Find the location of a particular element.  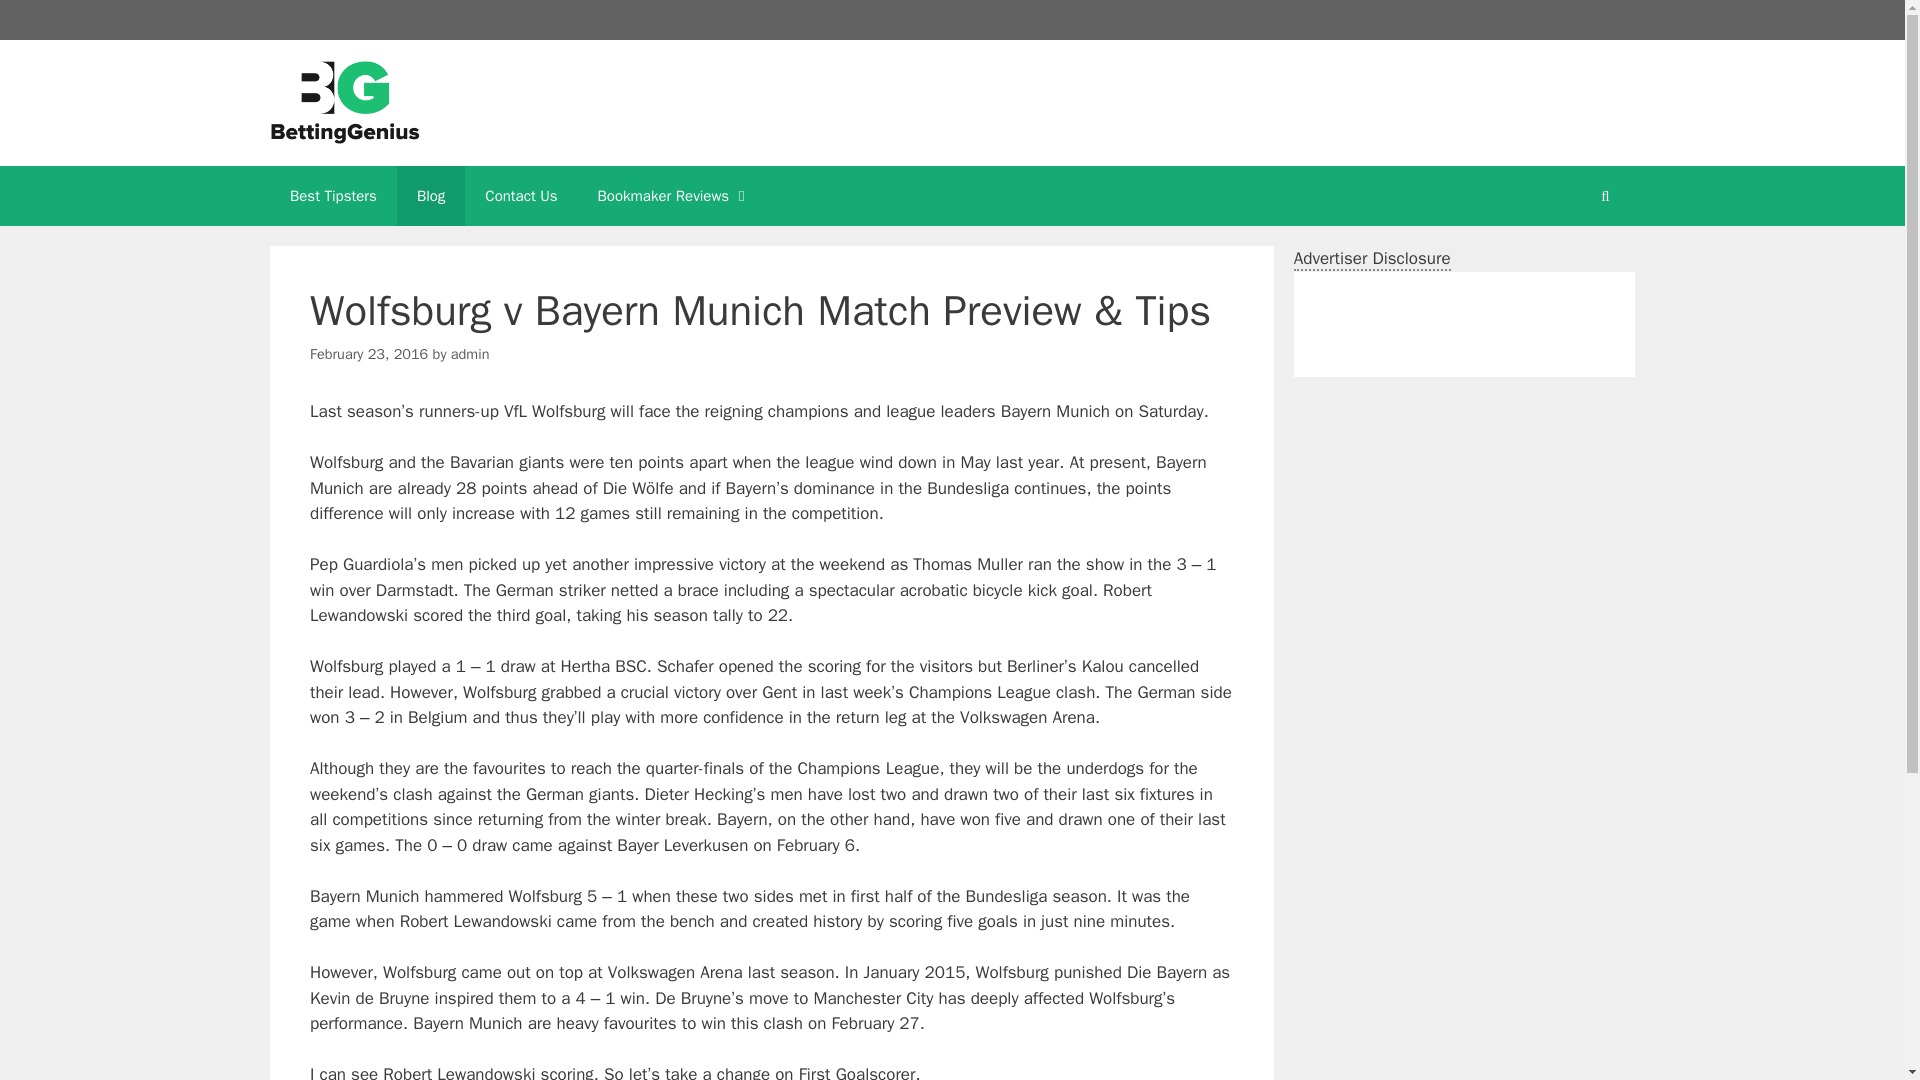

View all posts by admin is located at coordinates (470, 353).